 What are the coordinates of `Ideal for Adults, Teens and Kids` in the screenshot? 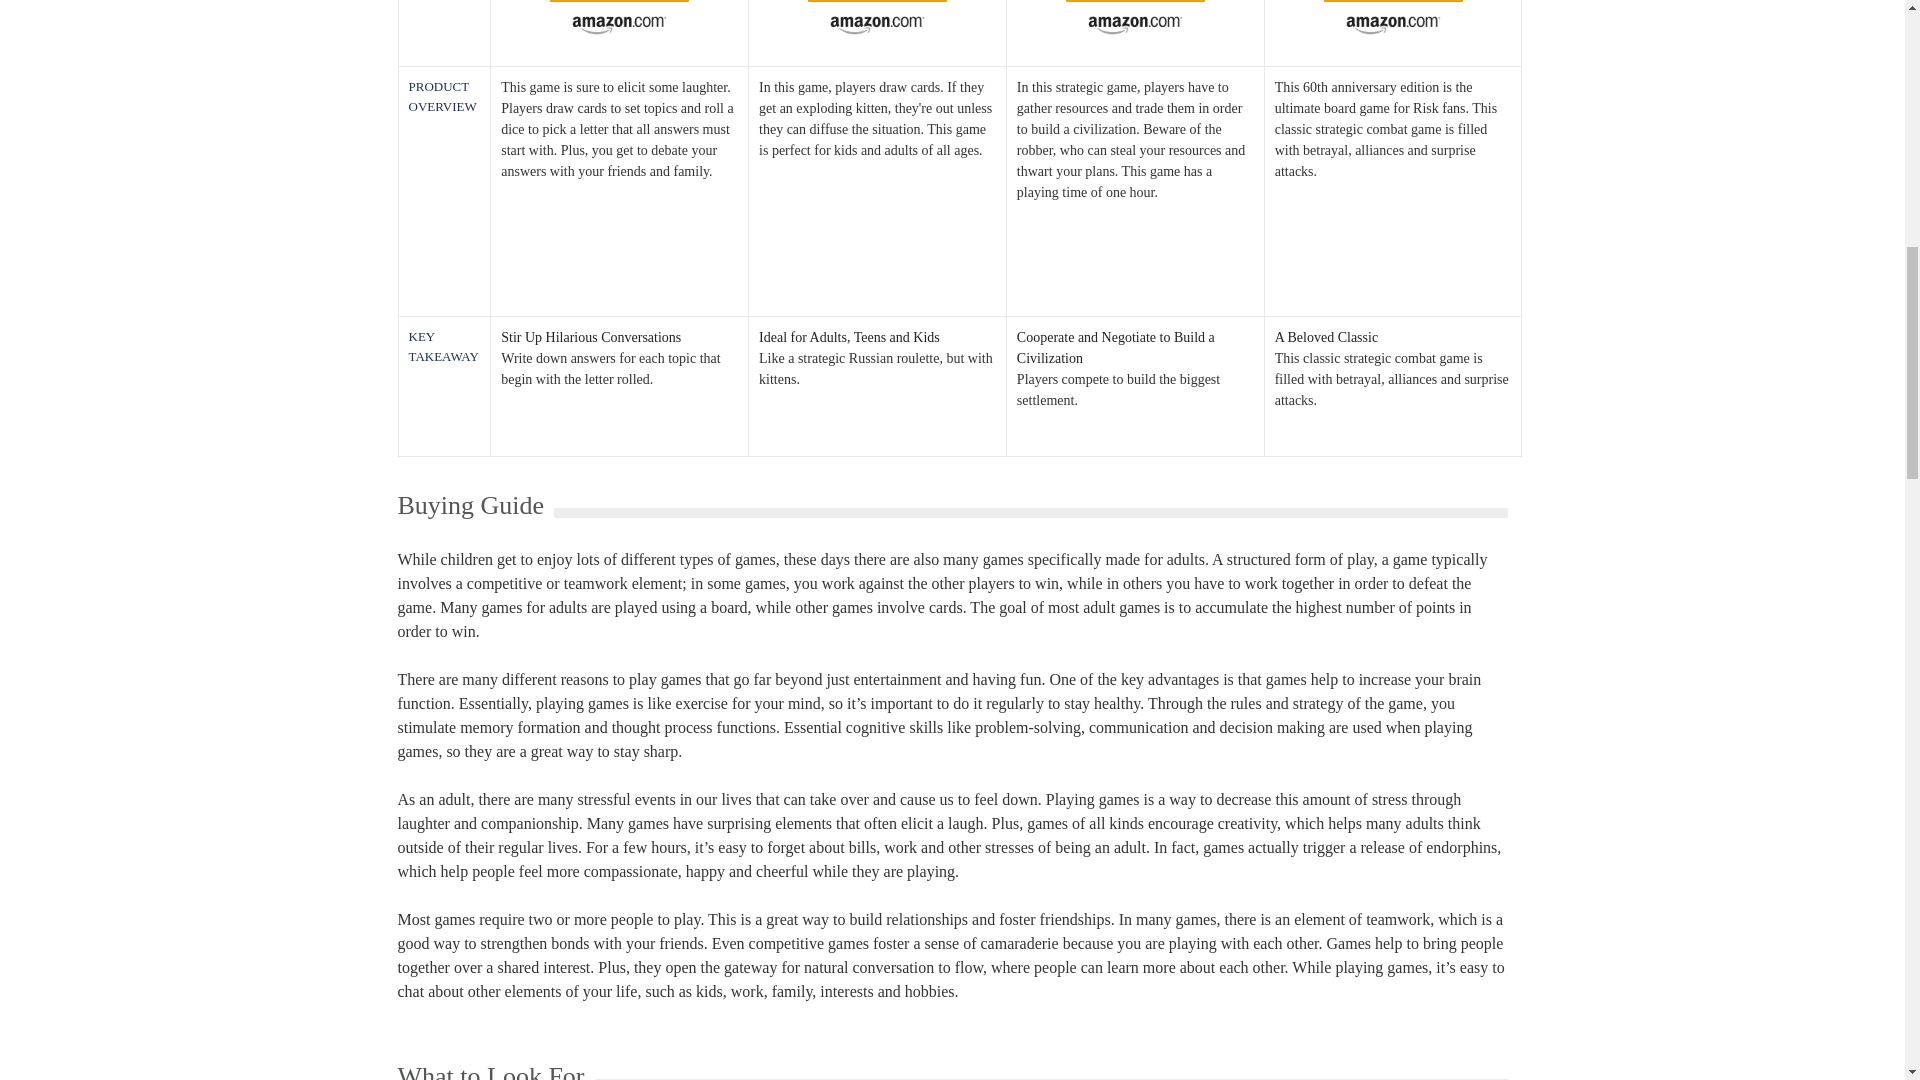 It's located at (877, 337).